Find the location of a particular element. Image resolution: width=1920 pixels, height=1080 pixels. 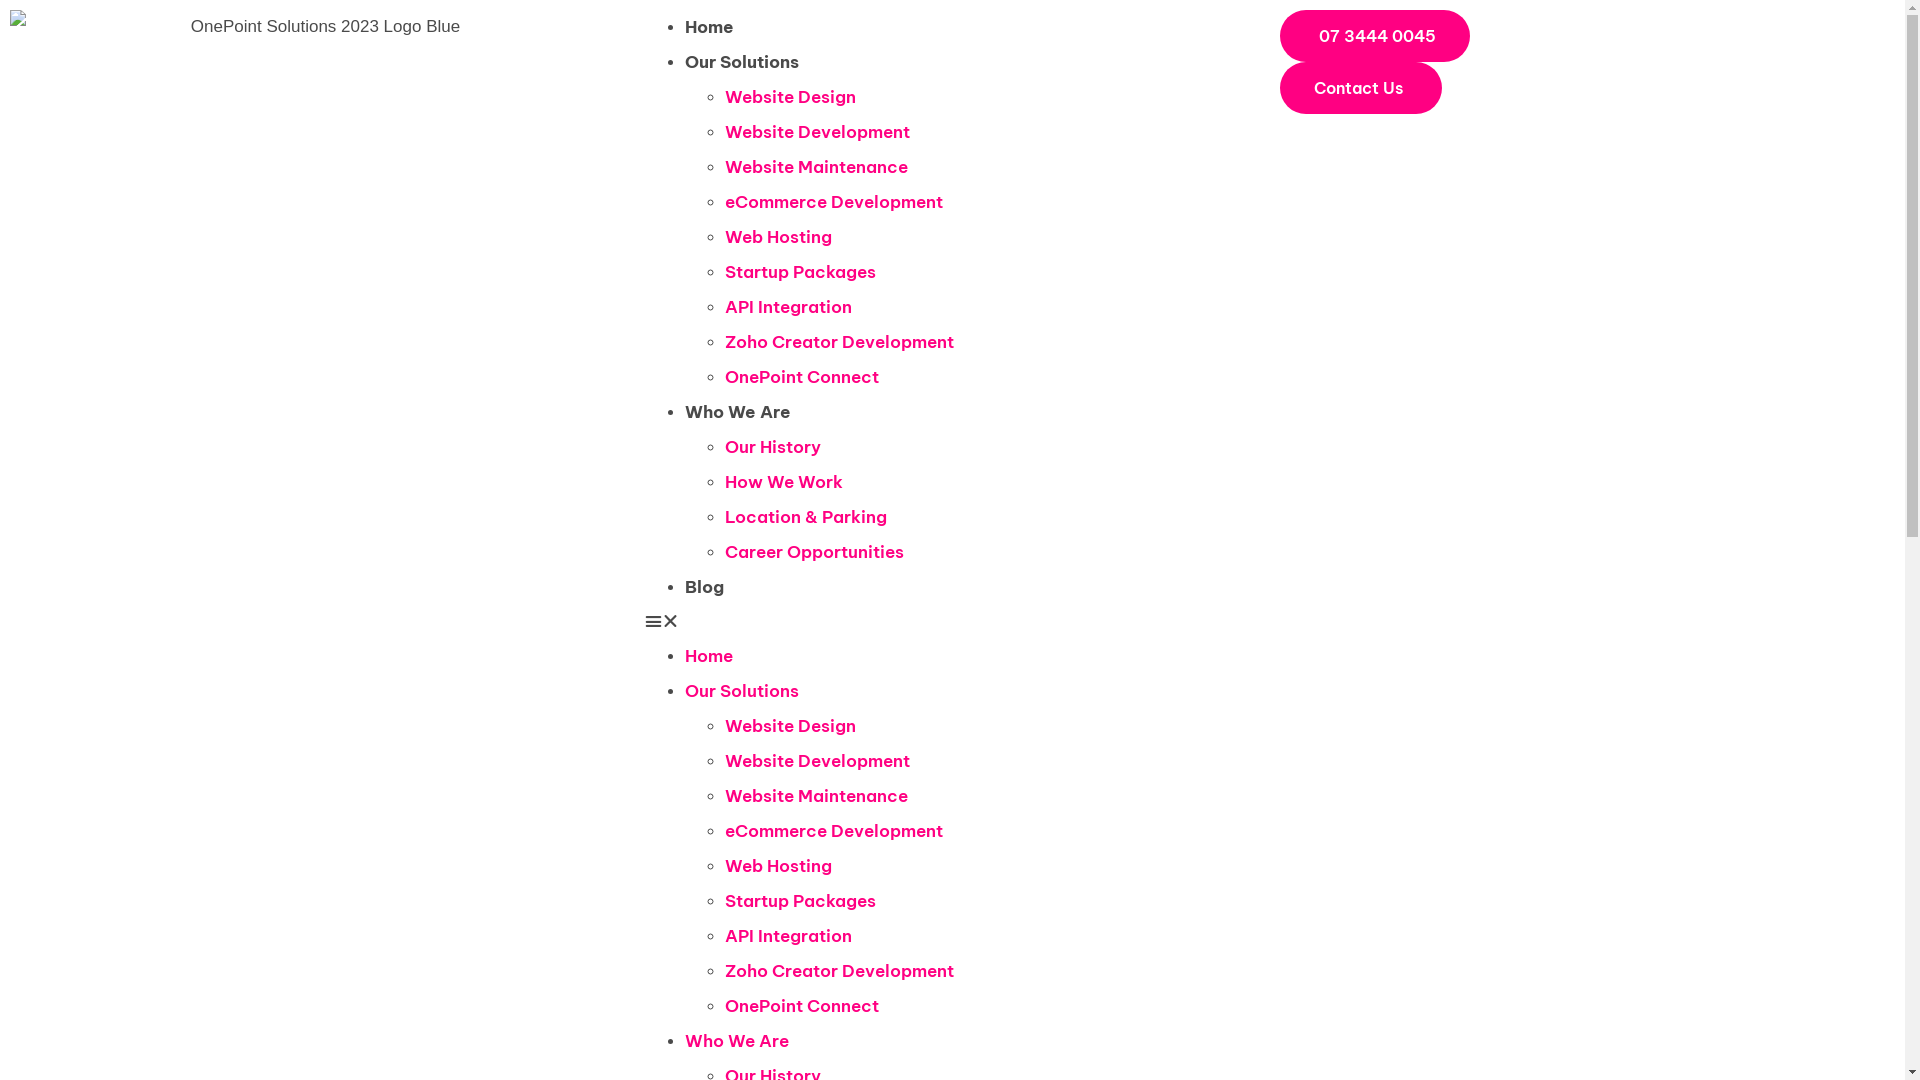

Zoho Creator Development is located at coordinates (840, 971).